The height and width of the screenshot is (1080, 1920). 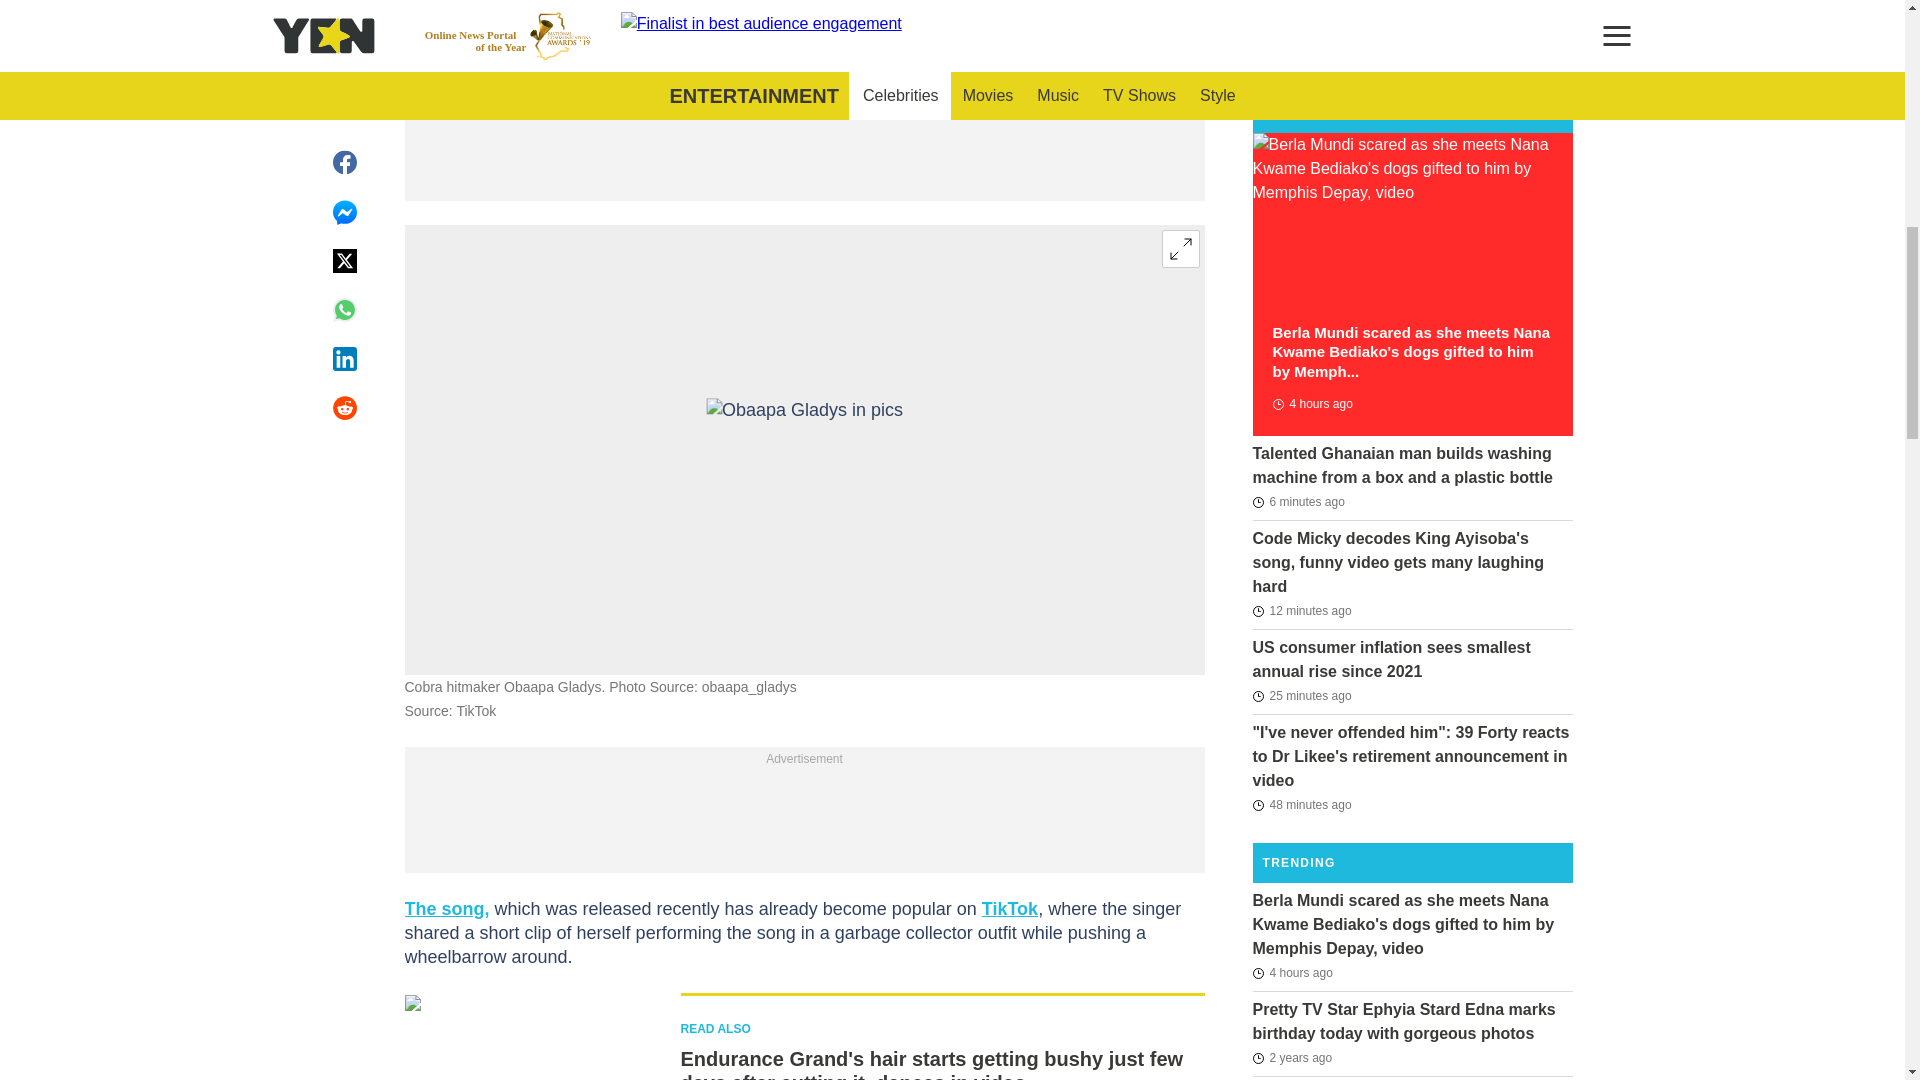 I want to click on 2024-08-14T14:35:47Z, so click(x=1301, y=804).